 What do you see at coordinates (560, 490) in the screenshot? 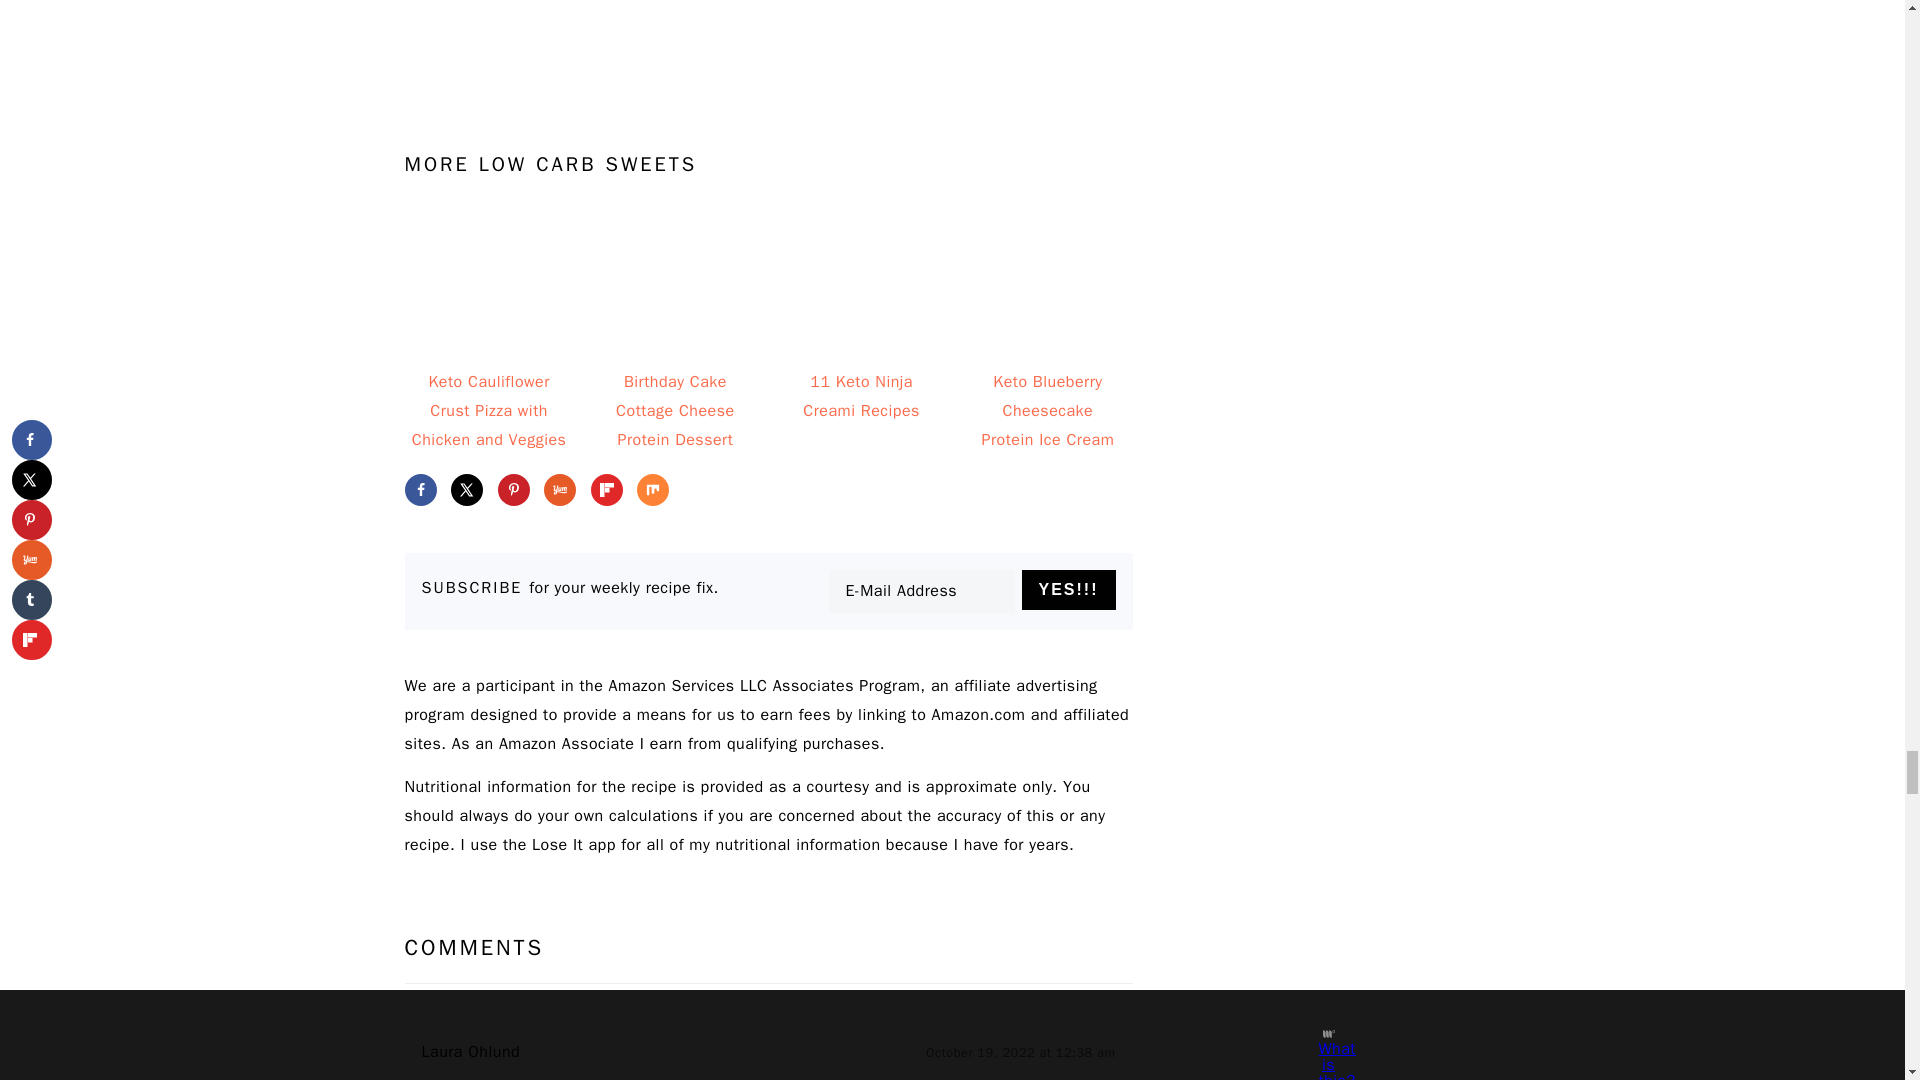
I see `Share on Yummly` at bounding box center [560, 490].